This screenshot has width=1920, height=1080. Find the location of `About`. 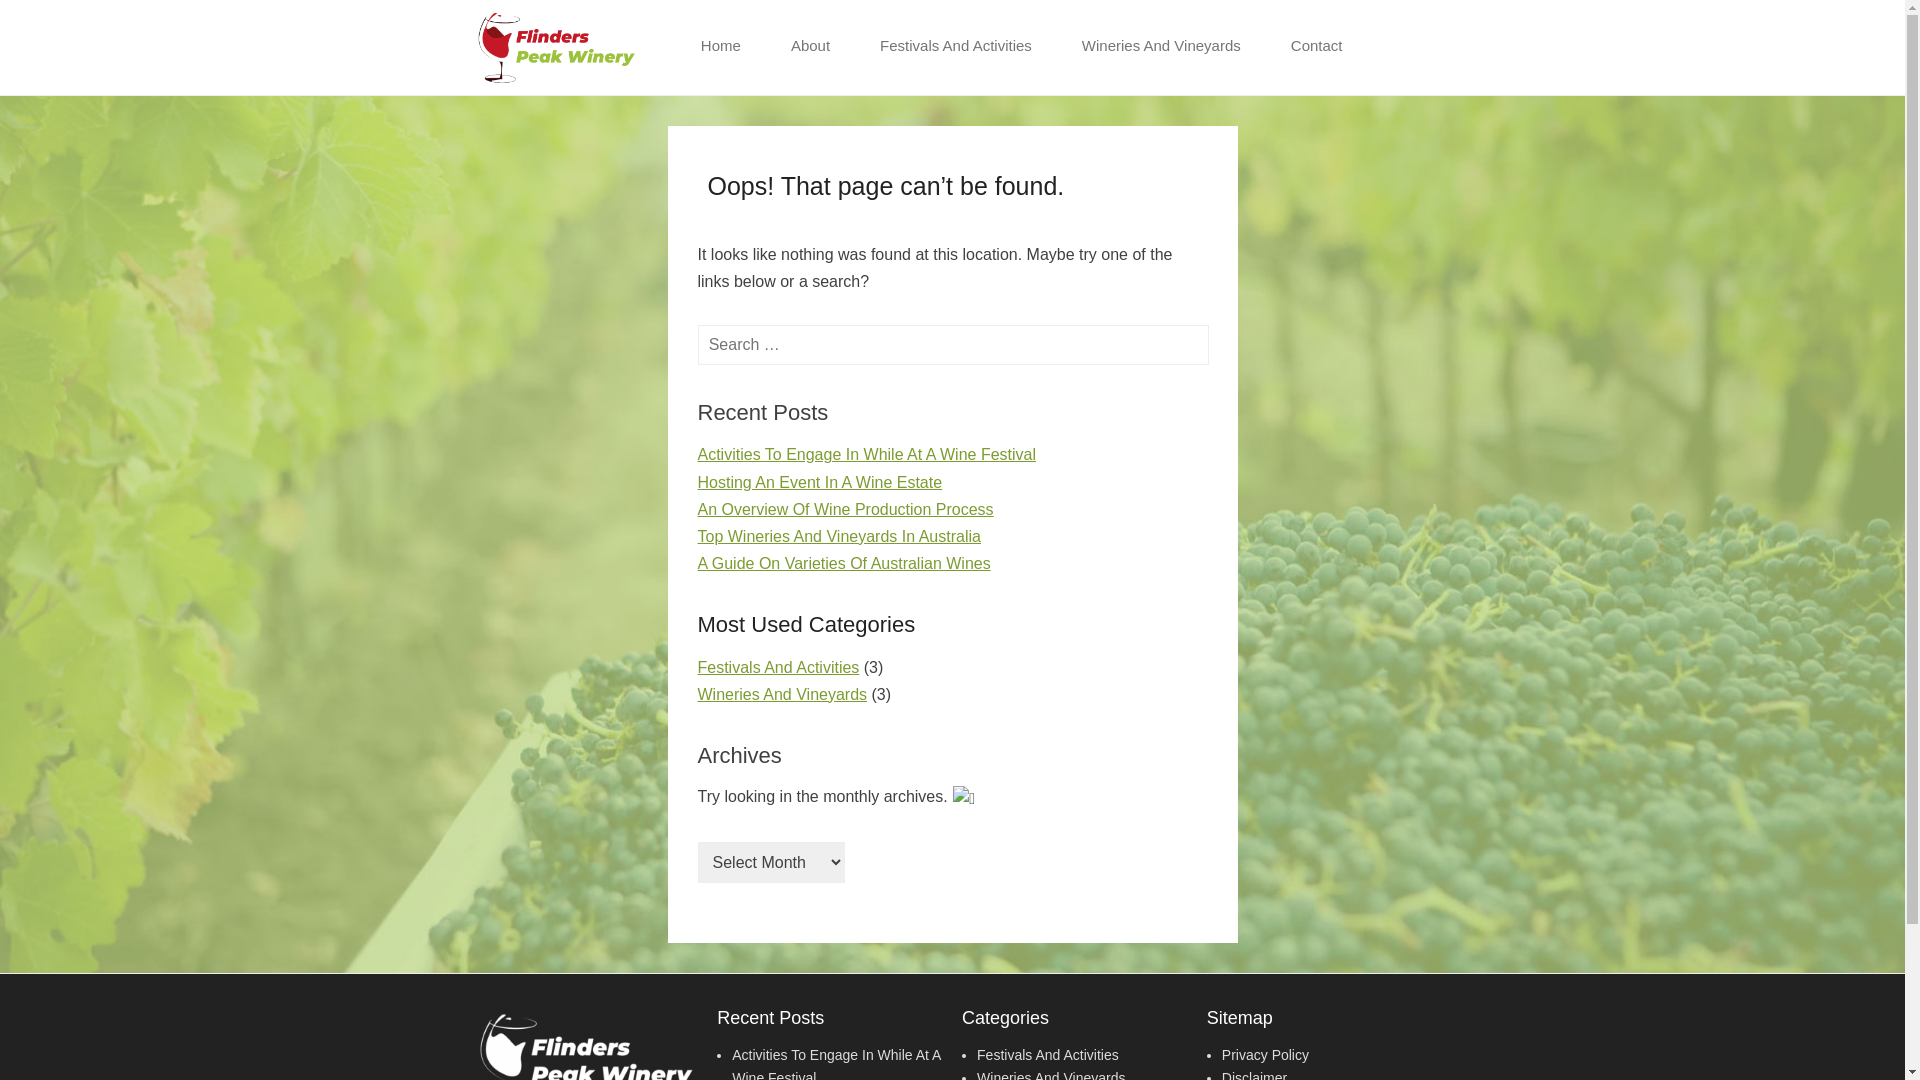

About is located at coordinates (810, 46).